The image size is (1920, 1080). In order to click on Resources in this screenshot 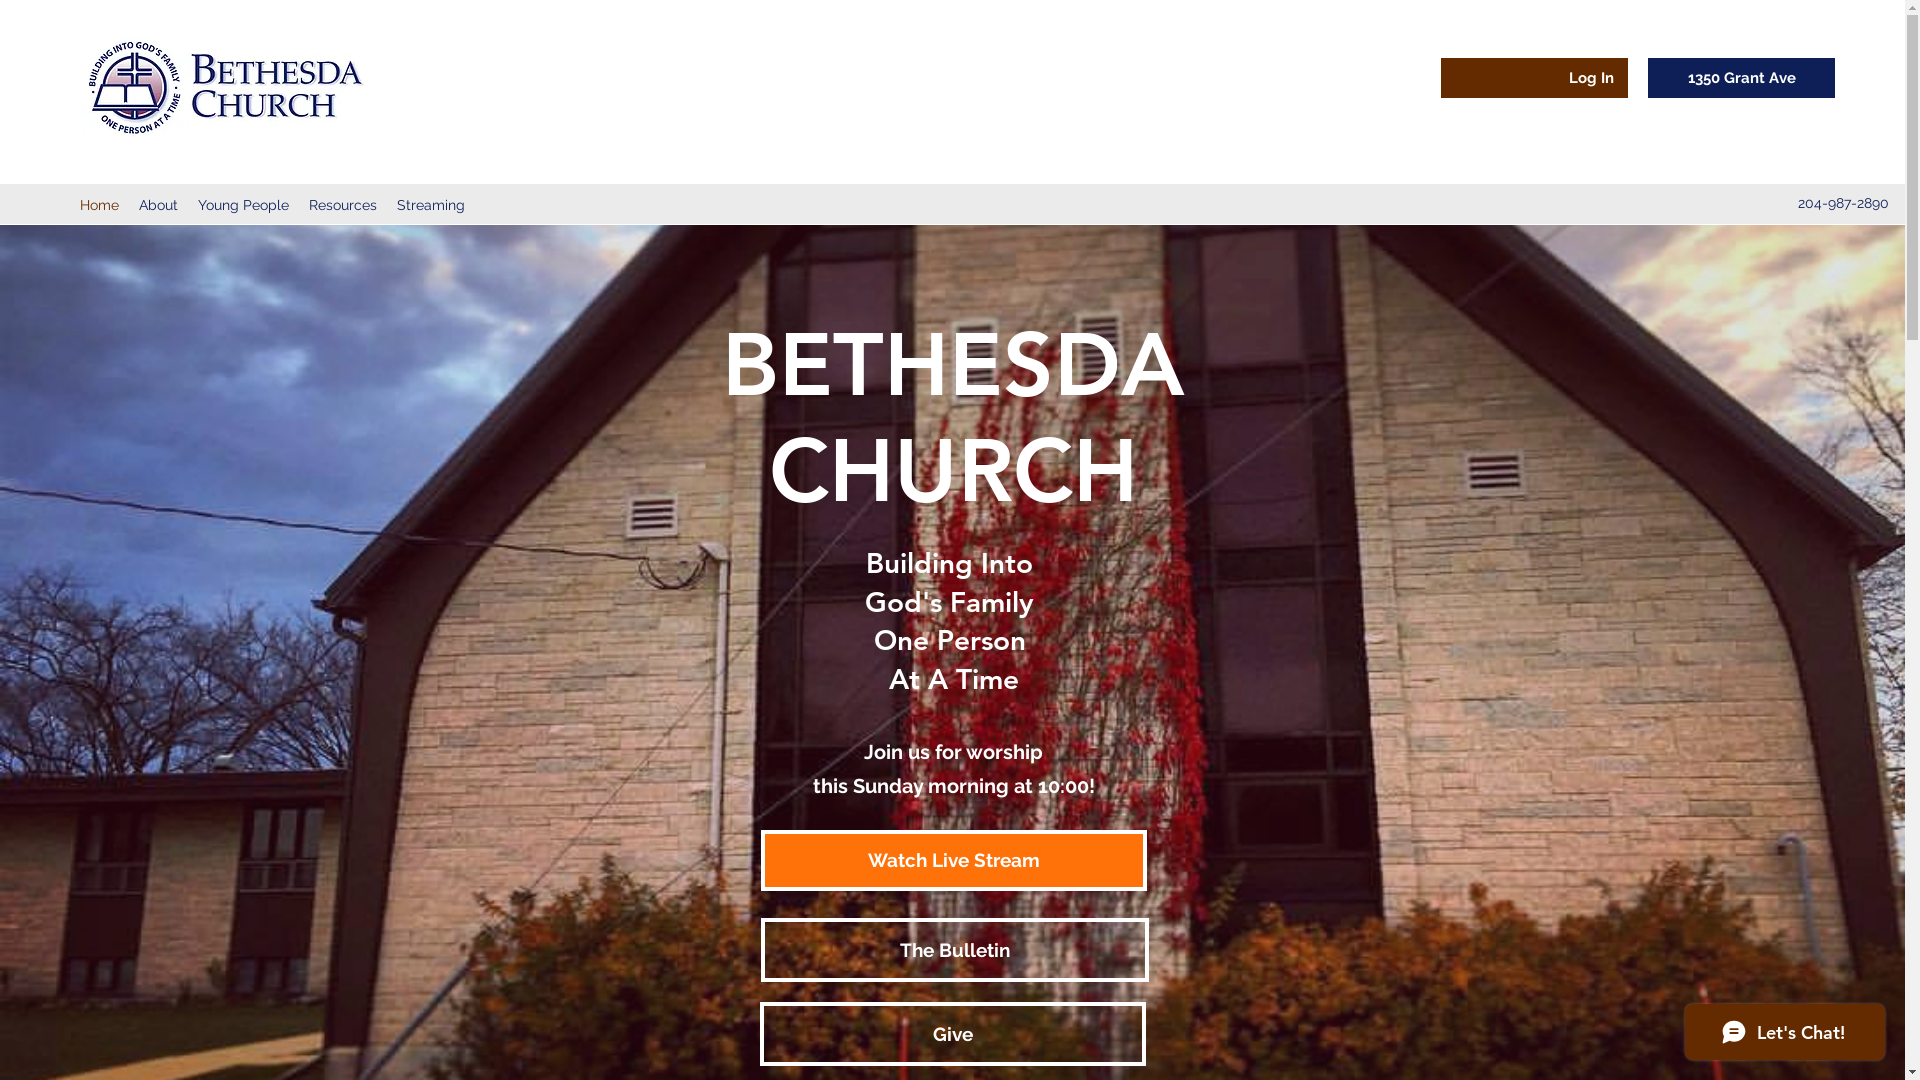, I will do `click(343, 206)`.